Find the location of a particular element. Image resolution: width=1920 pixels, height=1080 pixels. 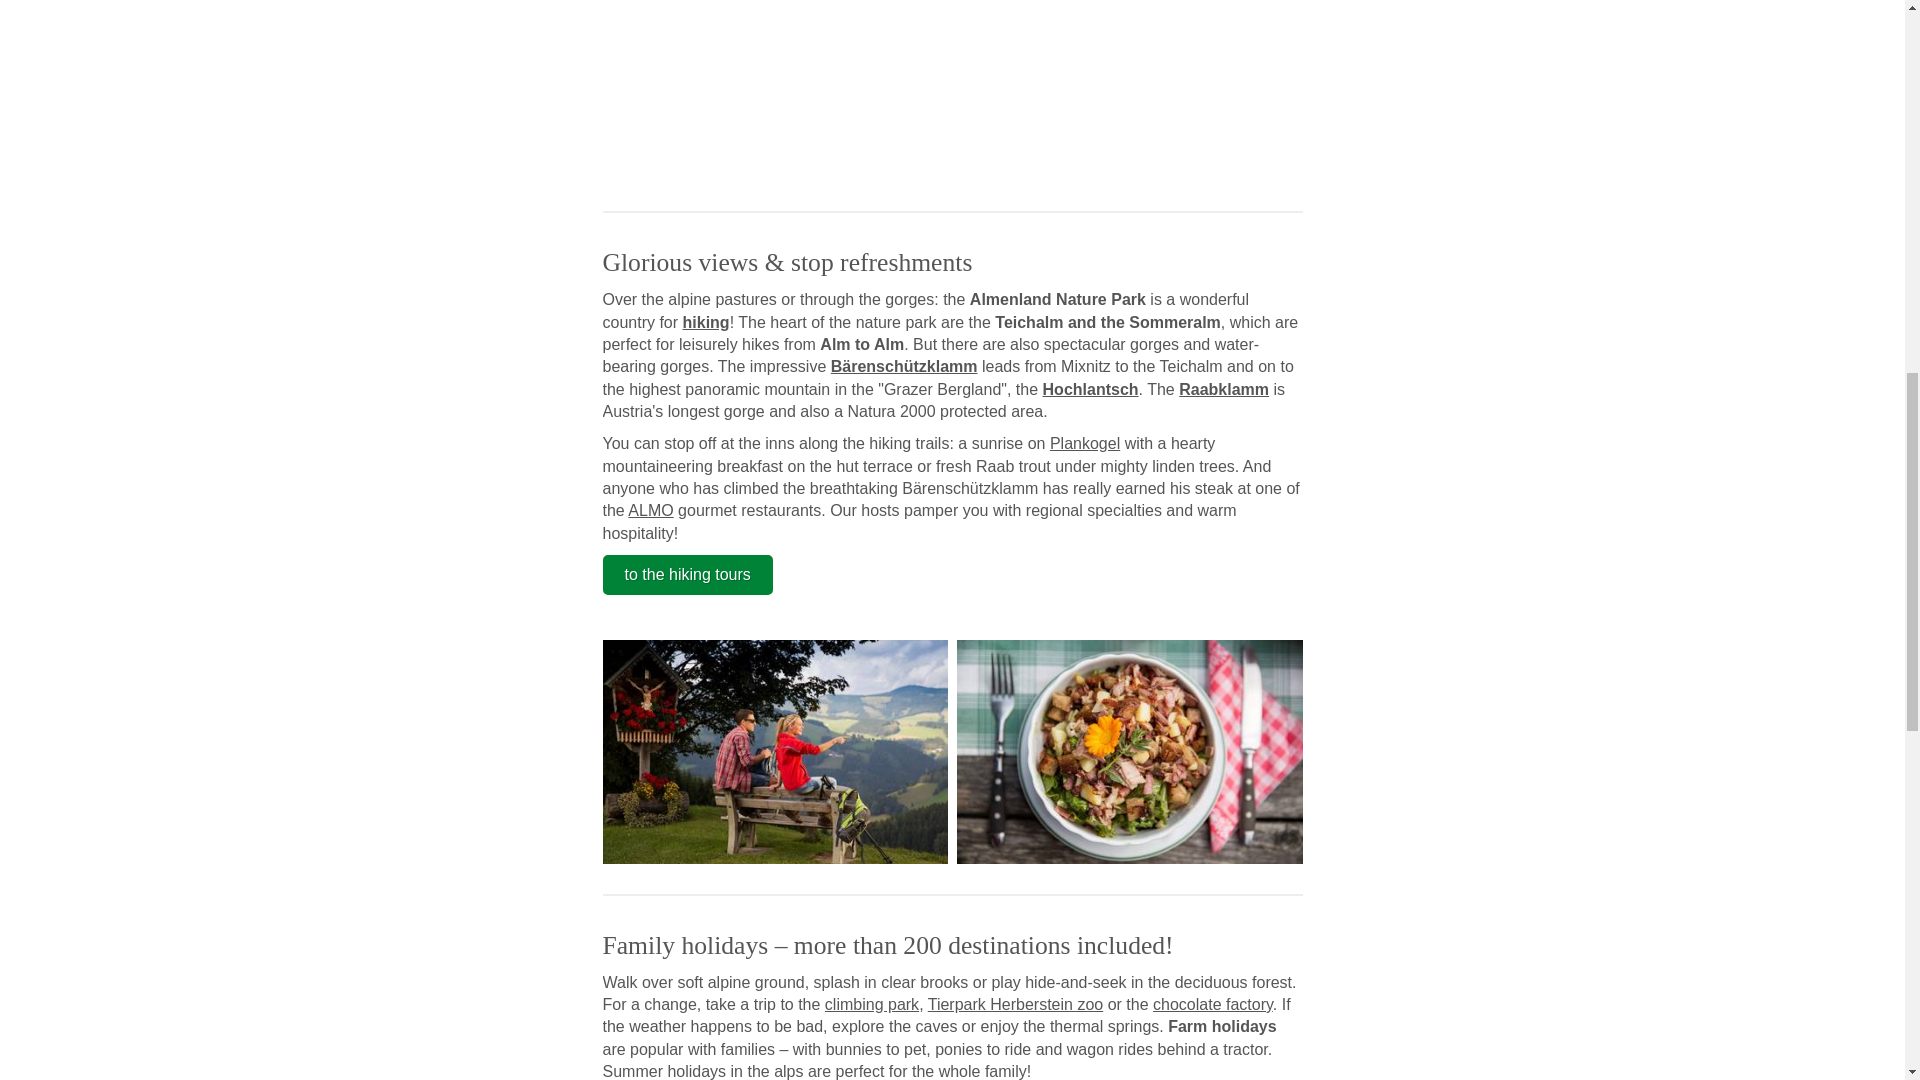

Plankogel is located at coordinates (1084, 444).